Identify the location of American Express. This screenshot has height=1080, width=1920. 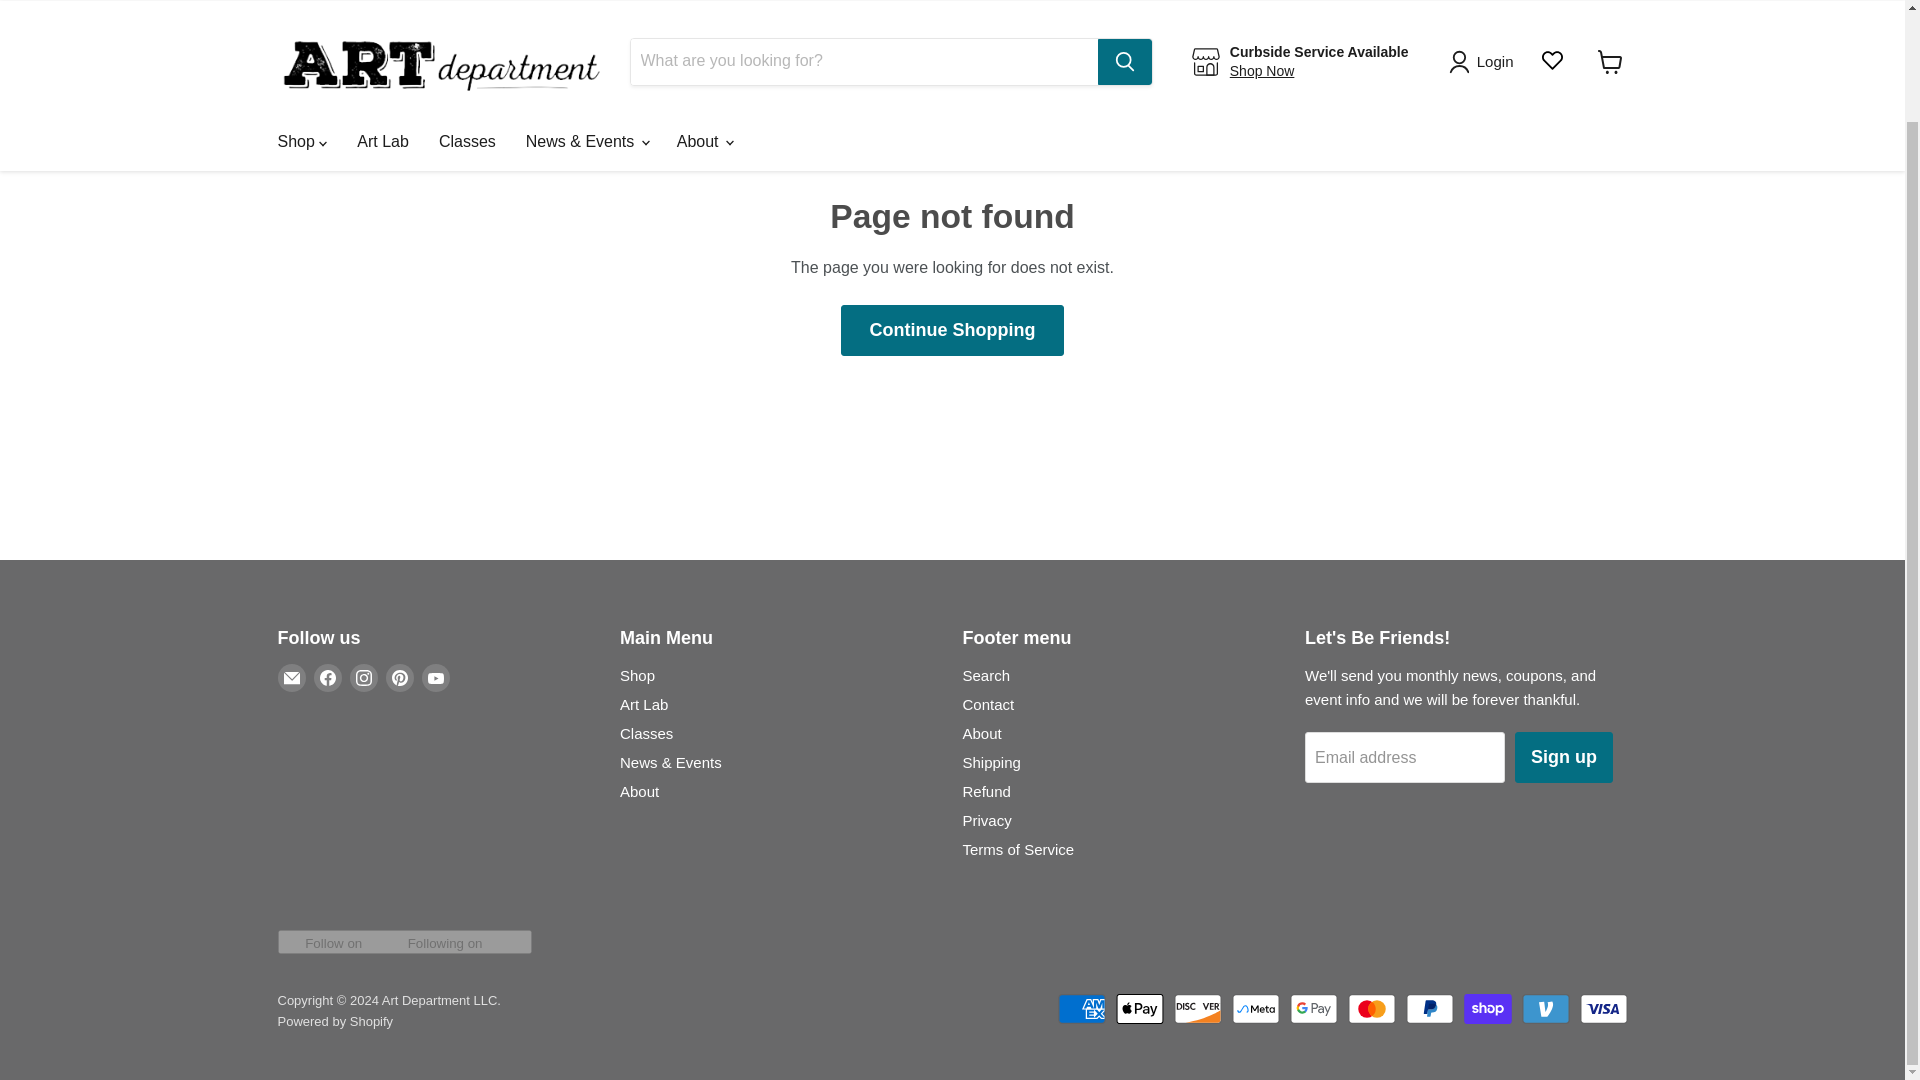
(1081, 1008).